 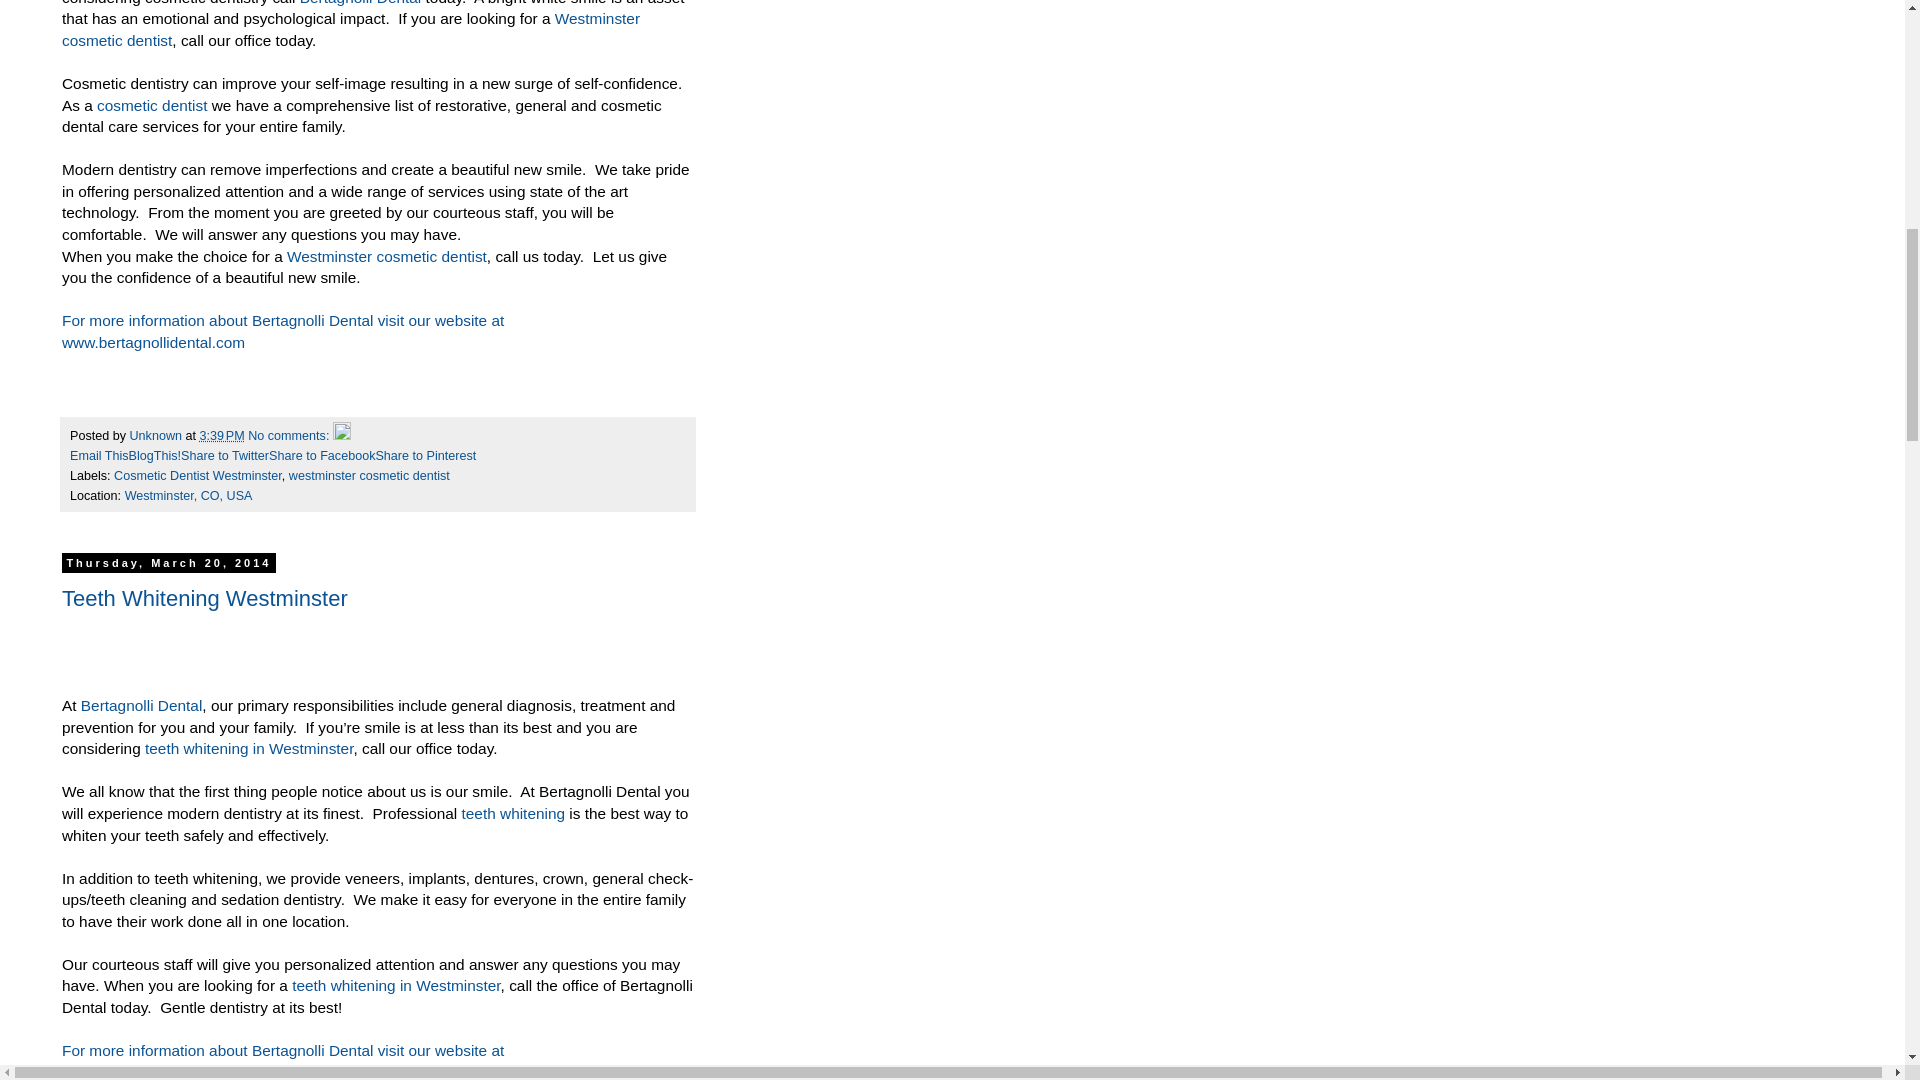 What do you see at coordinates (386, 256) in the screenshot?
I see `Westminster cosmetic dentist` at bounding box center [386, 256].